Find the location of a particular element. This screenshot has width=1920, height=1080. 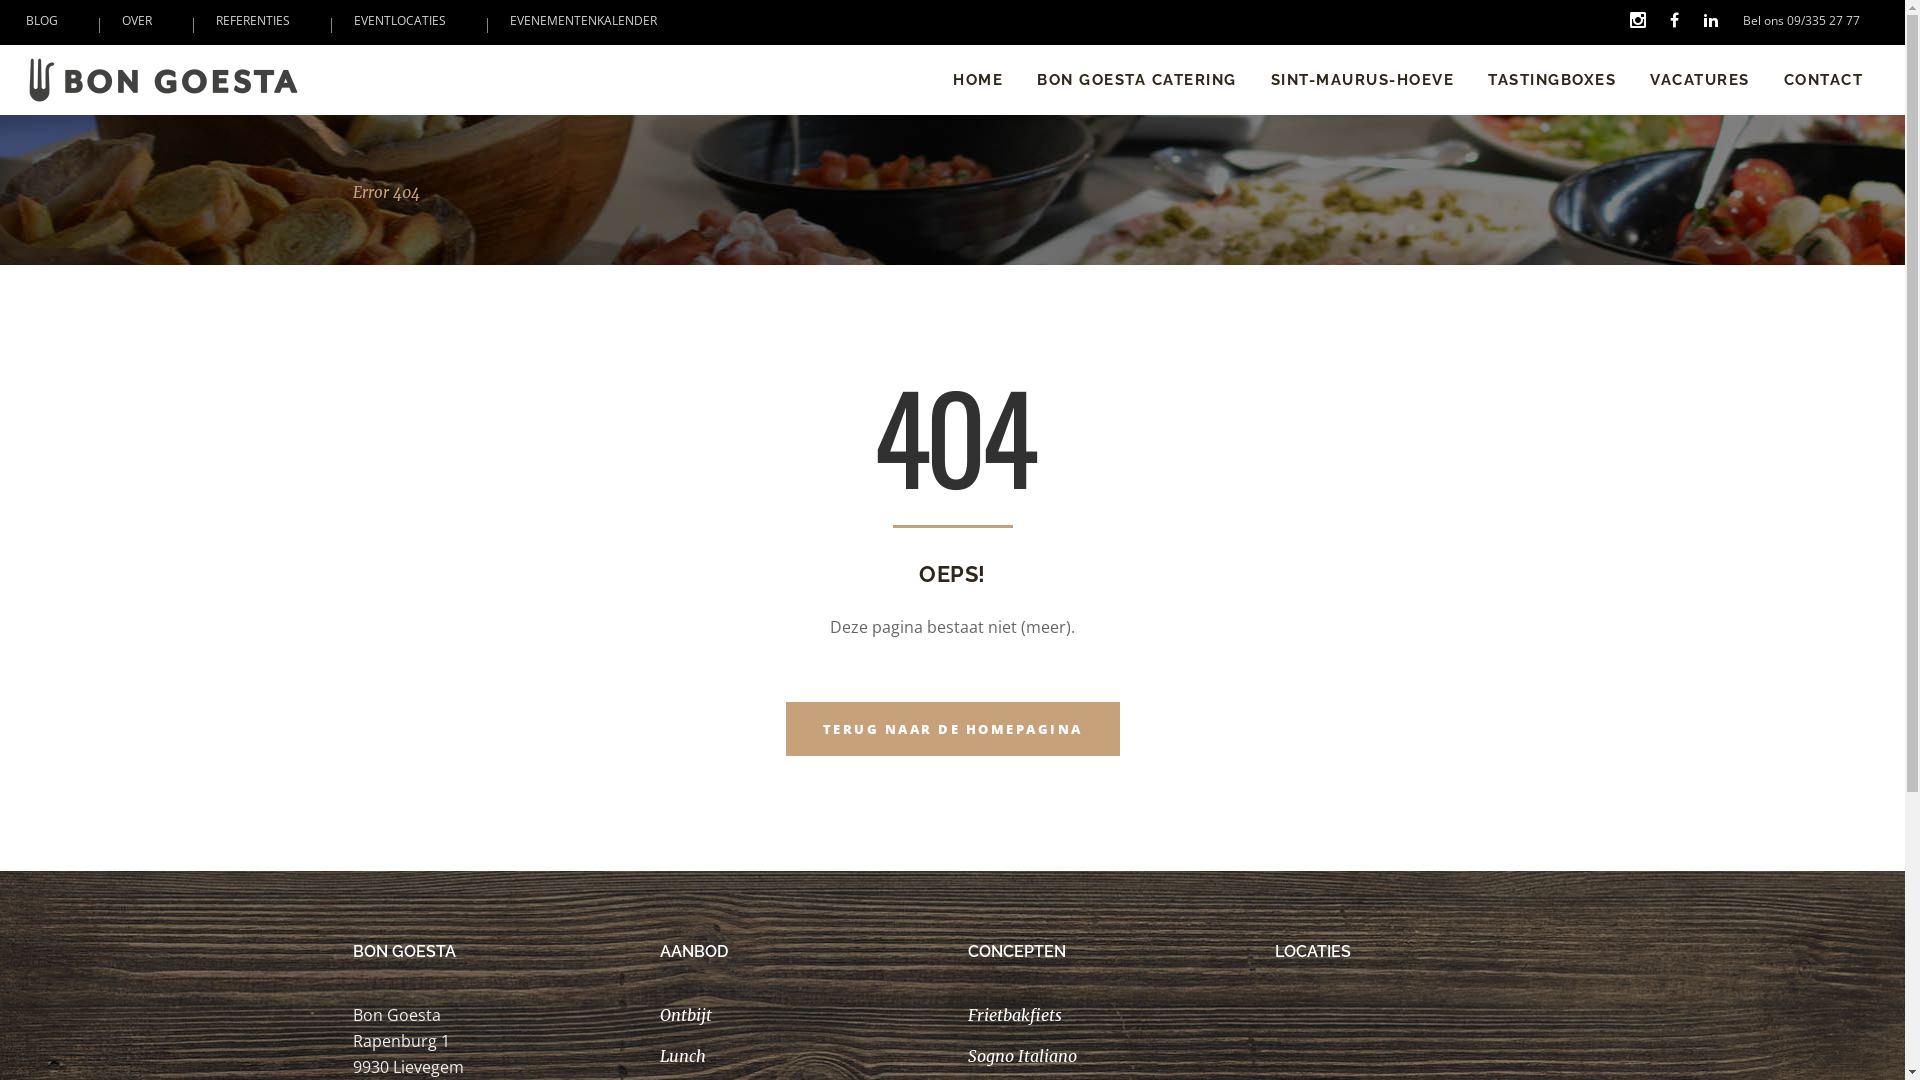

VACATURES is located at coordinates (1700, 80).